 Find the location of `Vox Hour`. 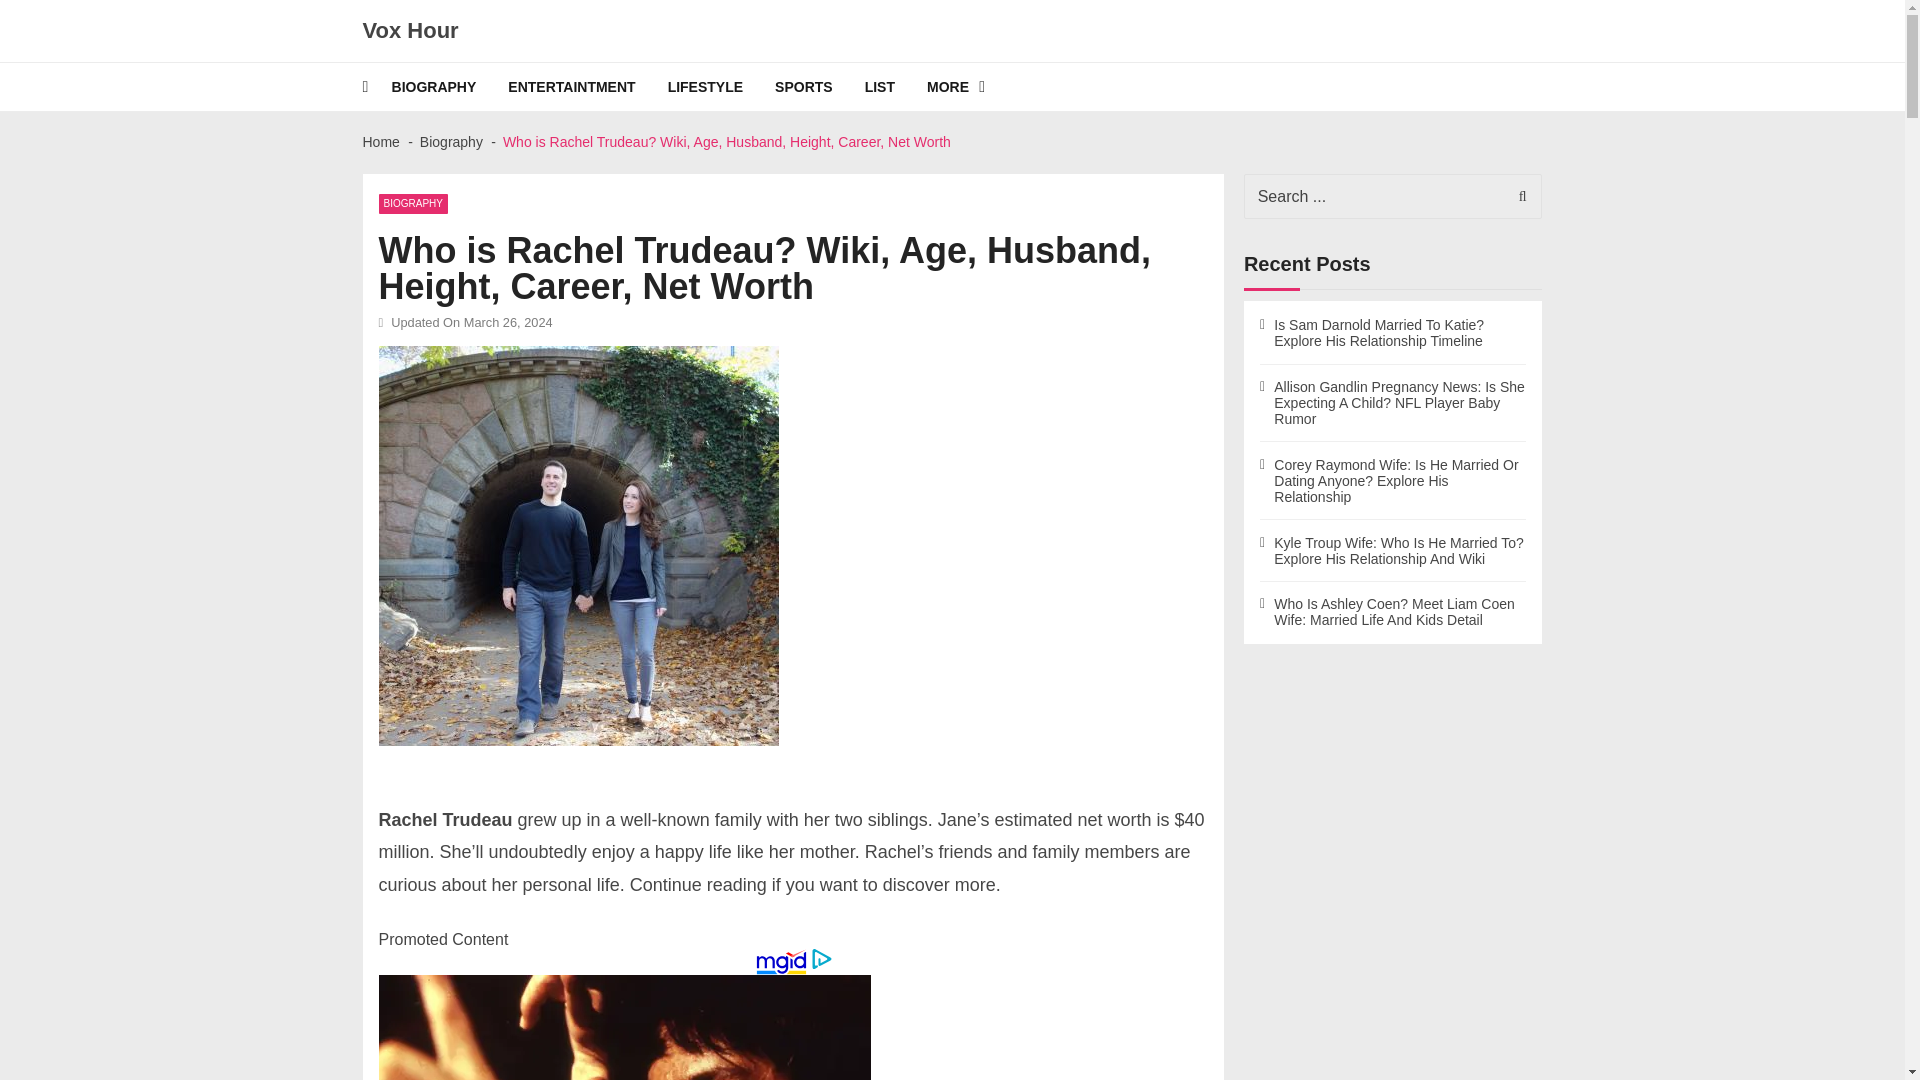

Vox Hour is located at coordinates (410, 31).